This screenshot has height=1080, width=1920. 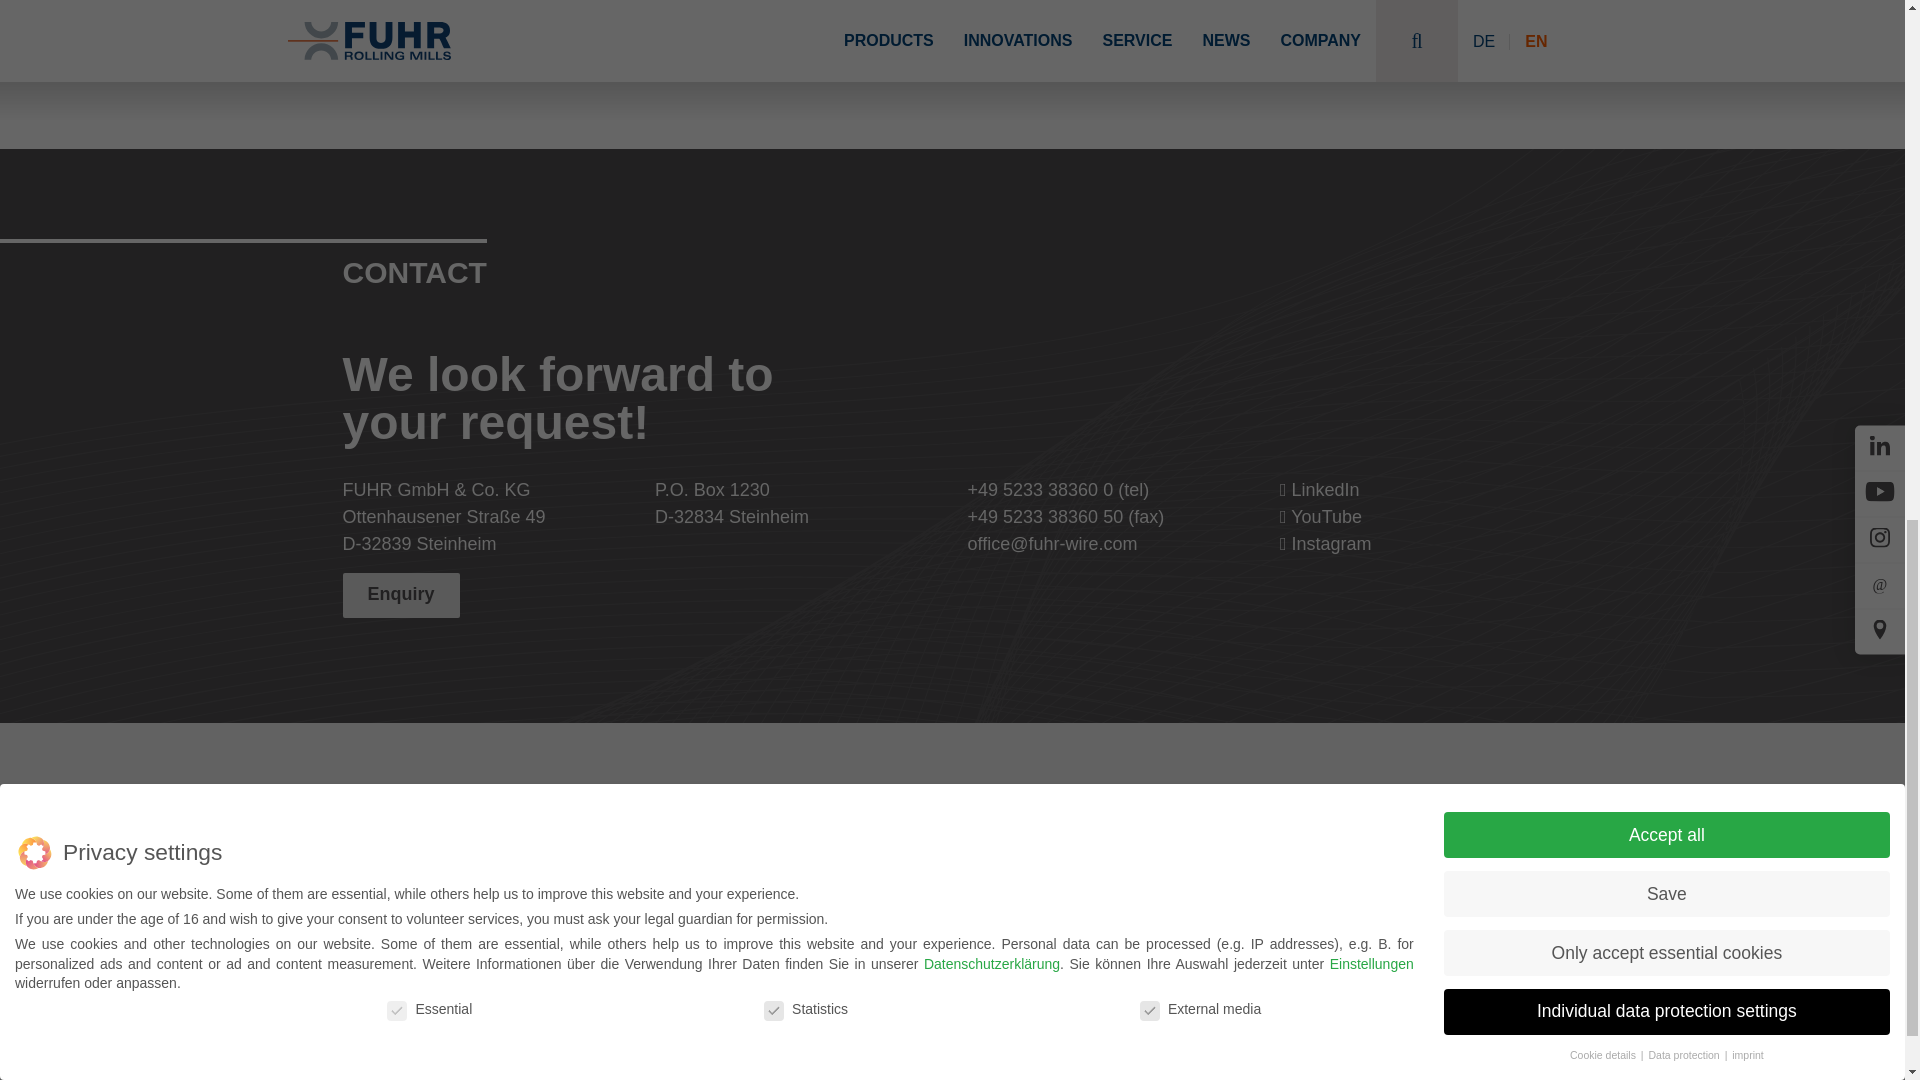 What do you see at coordinates (400, 595) in the screenshot?
I see `Enquiry` at bounding box center [400, 595].